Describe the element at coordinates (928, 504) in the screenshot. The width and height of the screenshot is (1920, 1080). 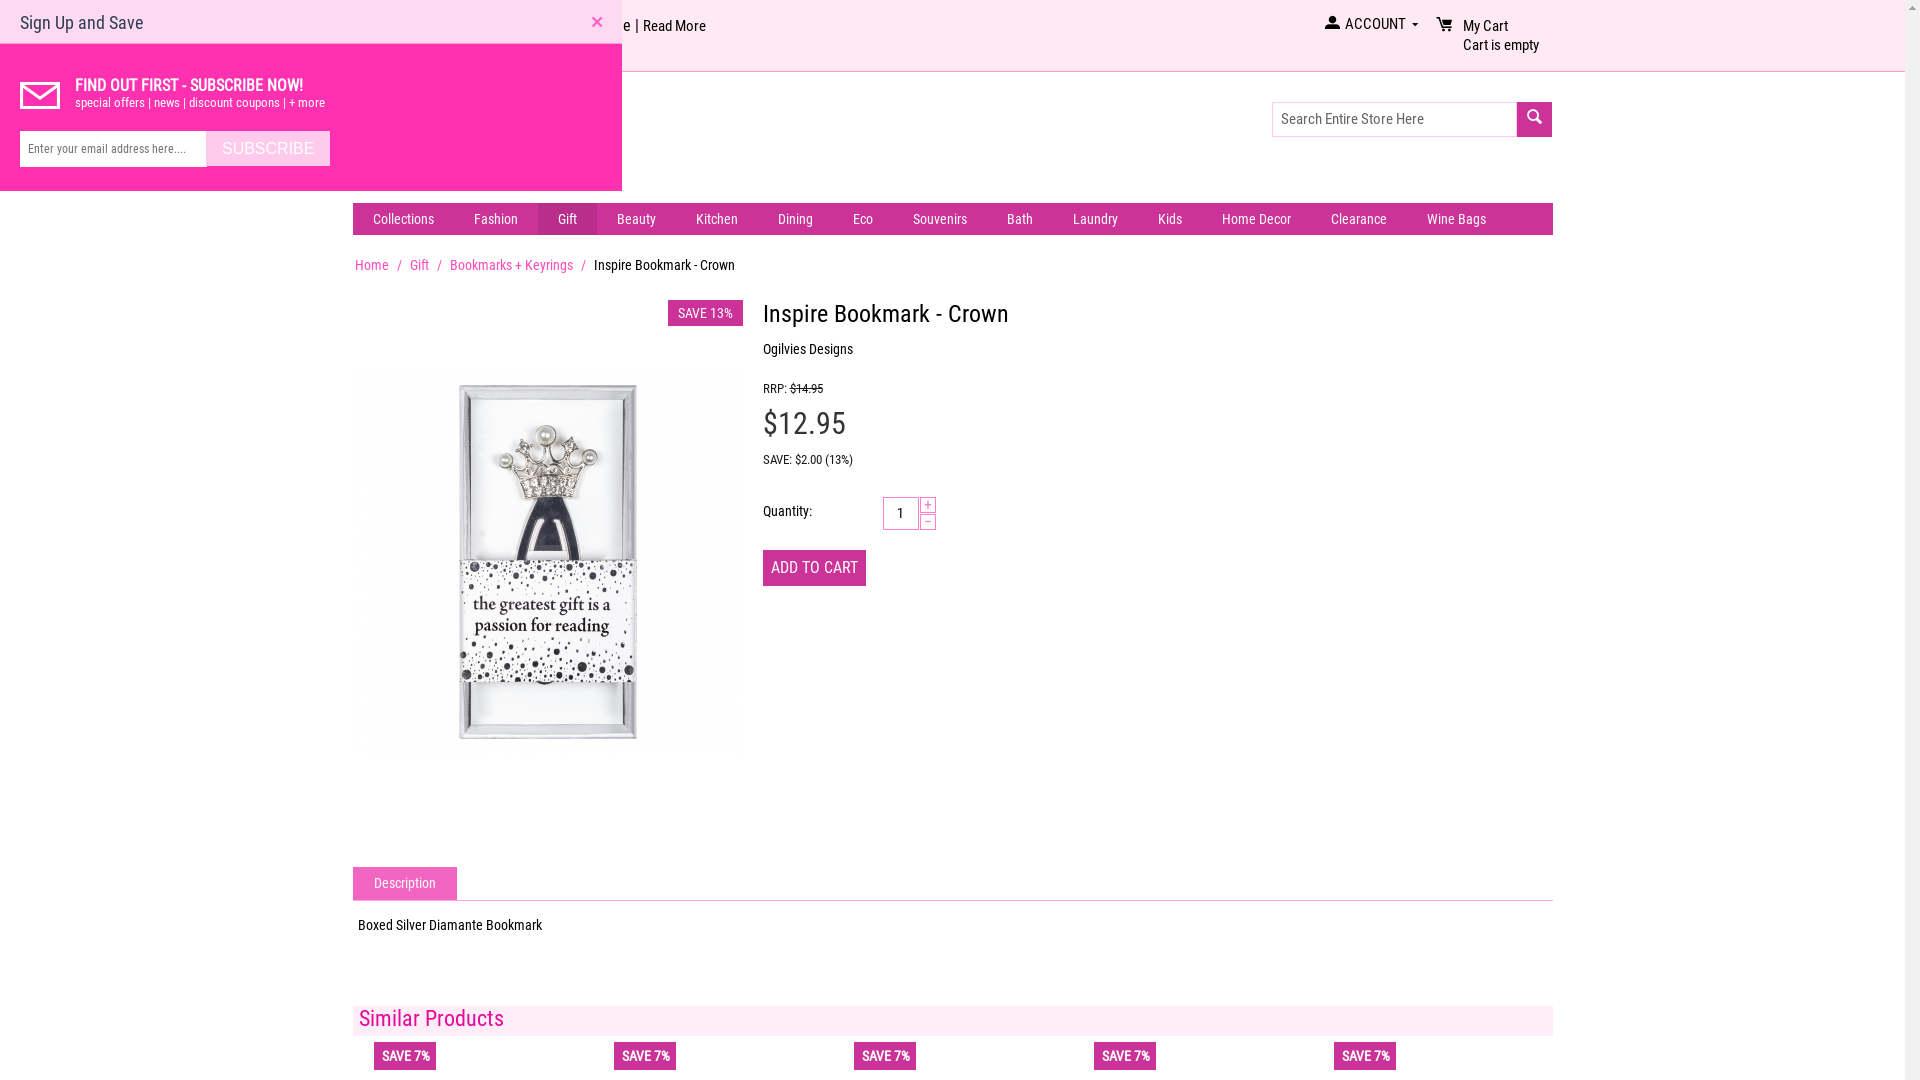
I see `+` at that location.